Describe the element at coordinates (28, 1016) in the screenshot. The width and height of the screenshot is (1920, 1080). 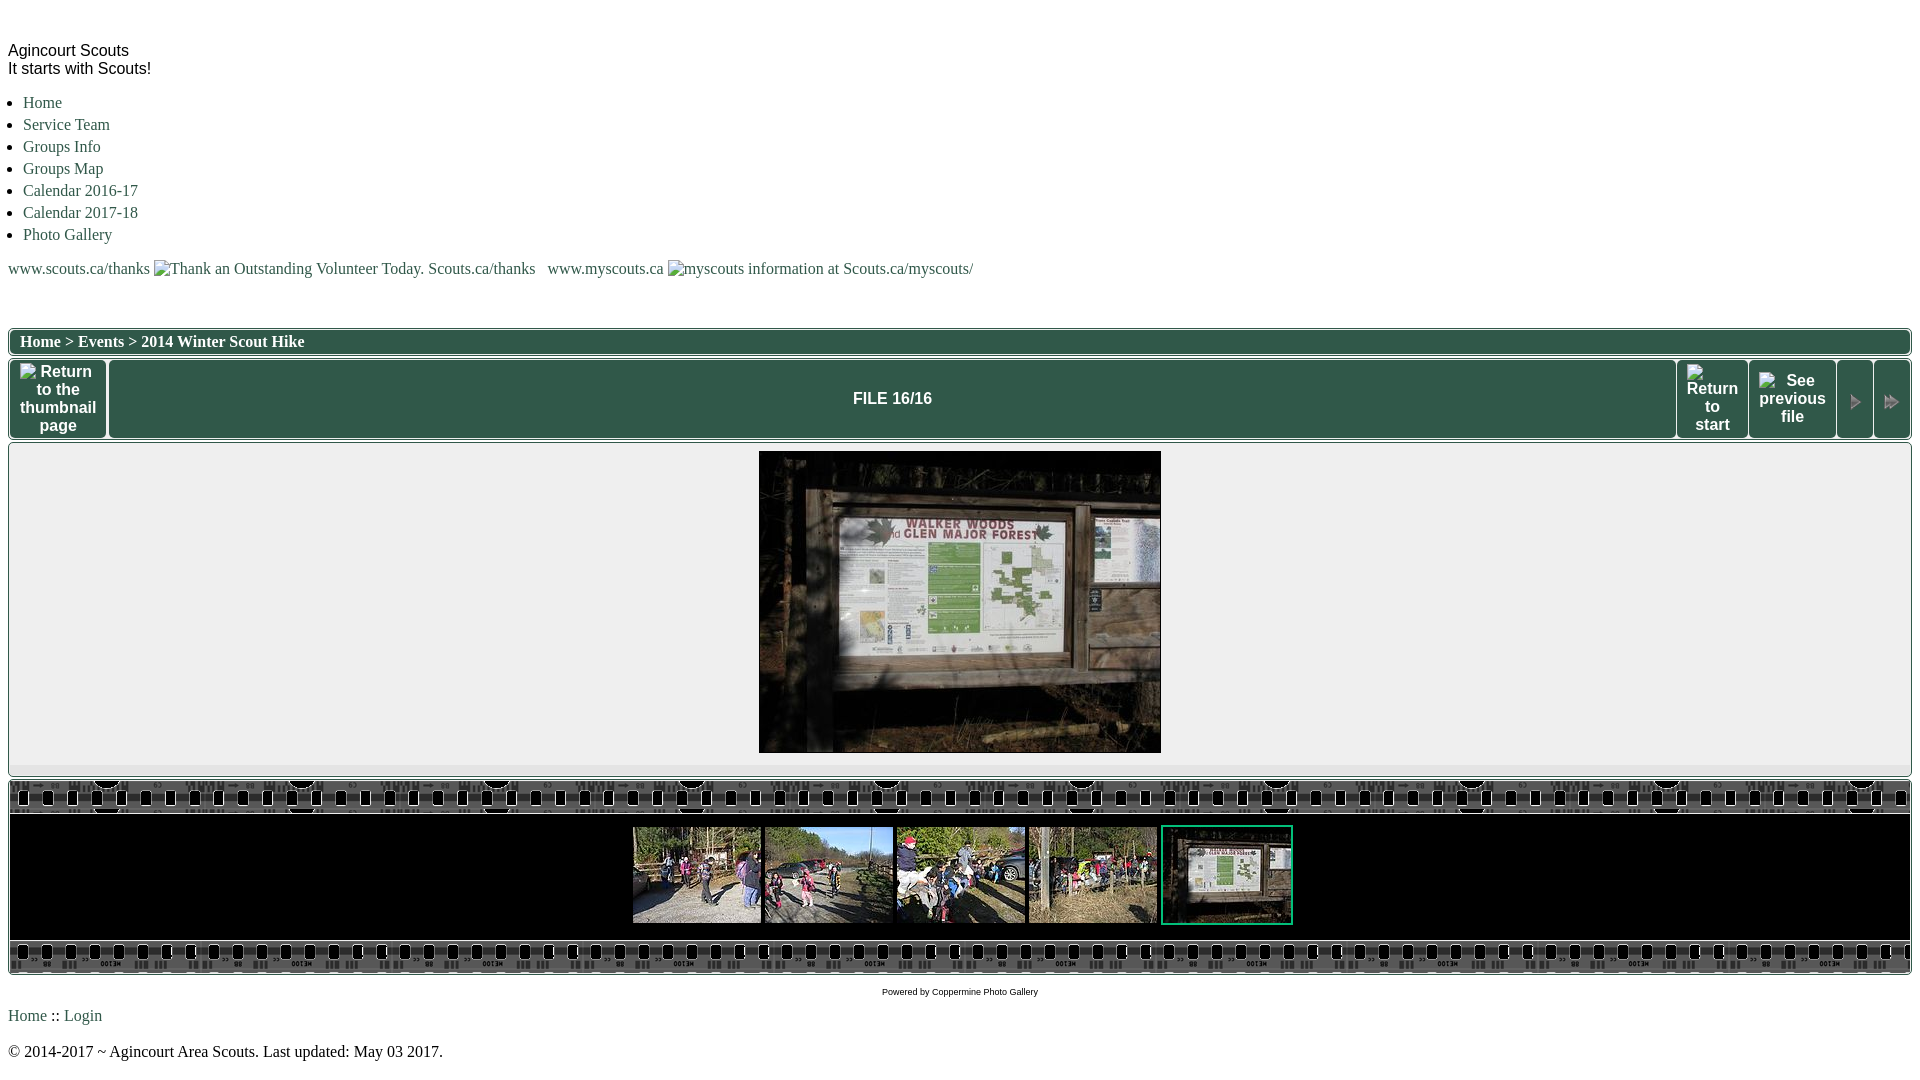
I see `Home` at that location.